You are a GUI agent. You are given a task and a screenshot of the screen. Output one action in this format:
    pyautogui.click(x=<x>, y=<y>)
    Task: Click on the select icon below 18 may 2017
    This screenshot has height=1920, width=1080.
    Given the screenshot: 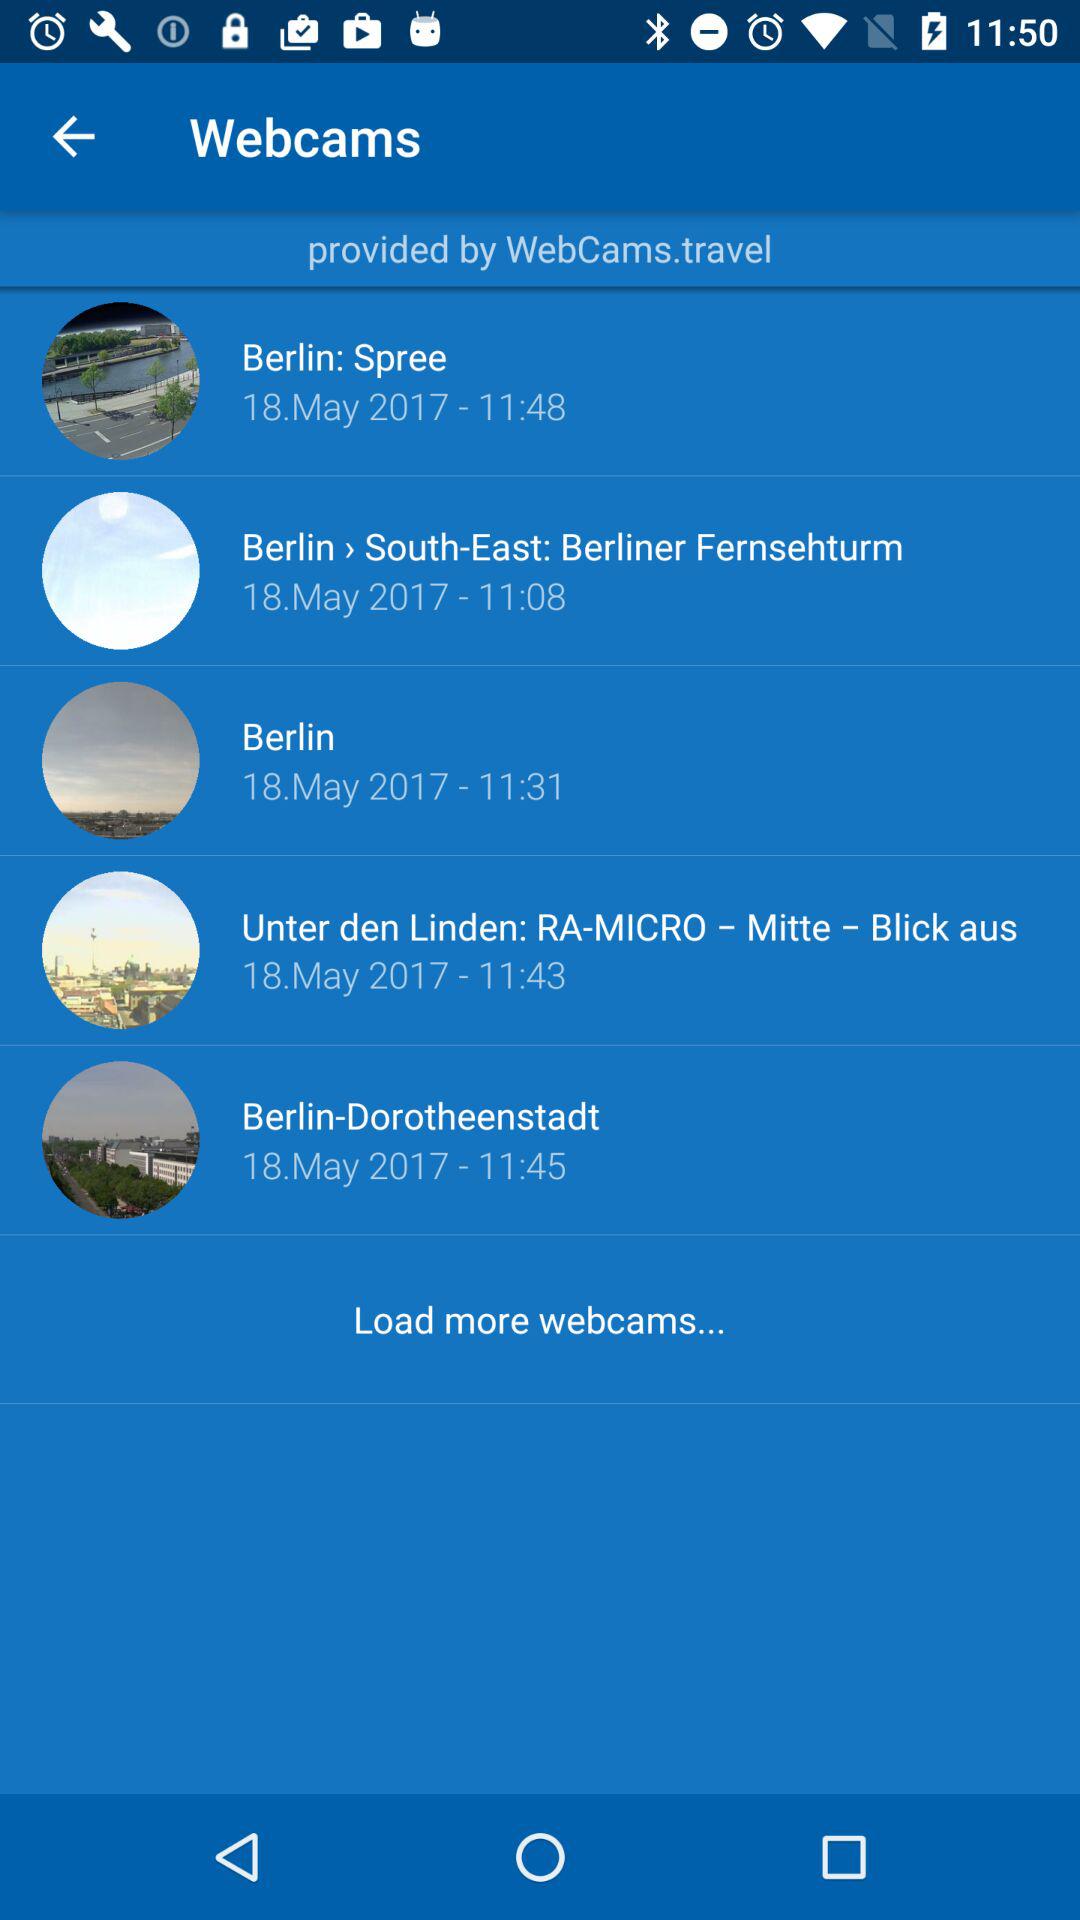 What is the action you would take?
    pyautogui.click(x=572, y=546)
    